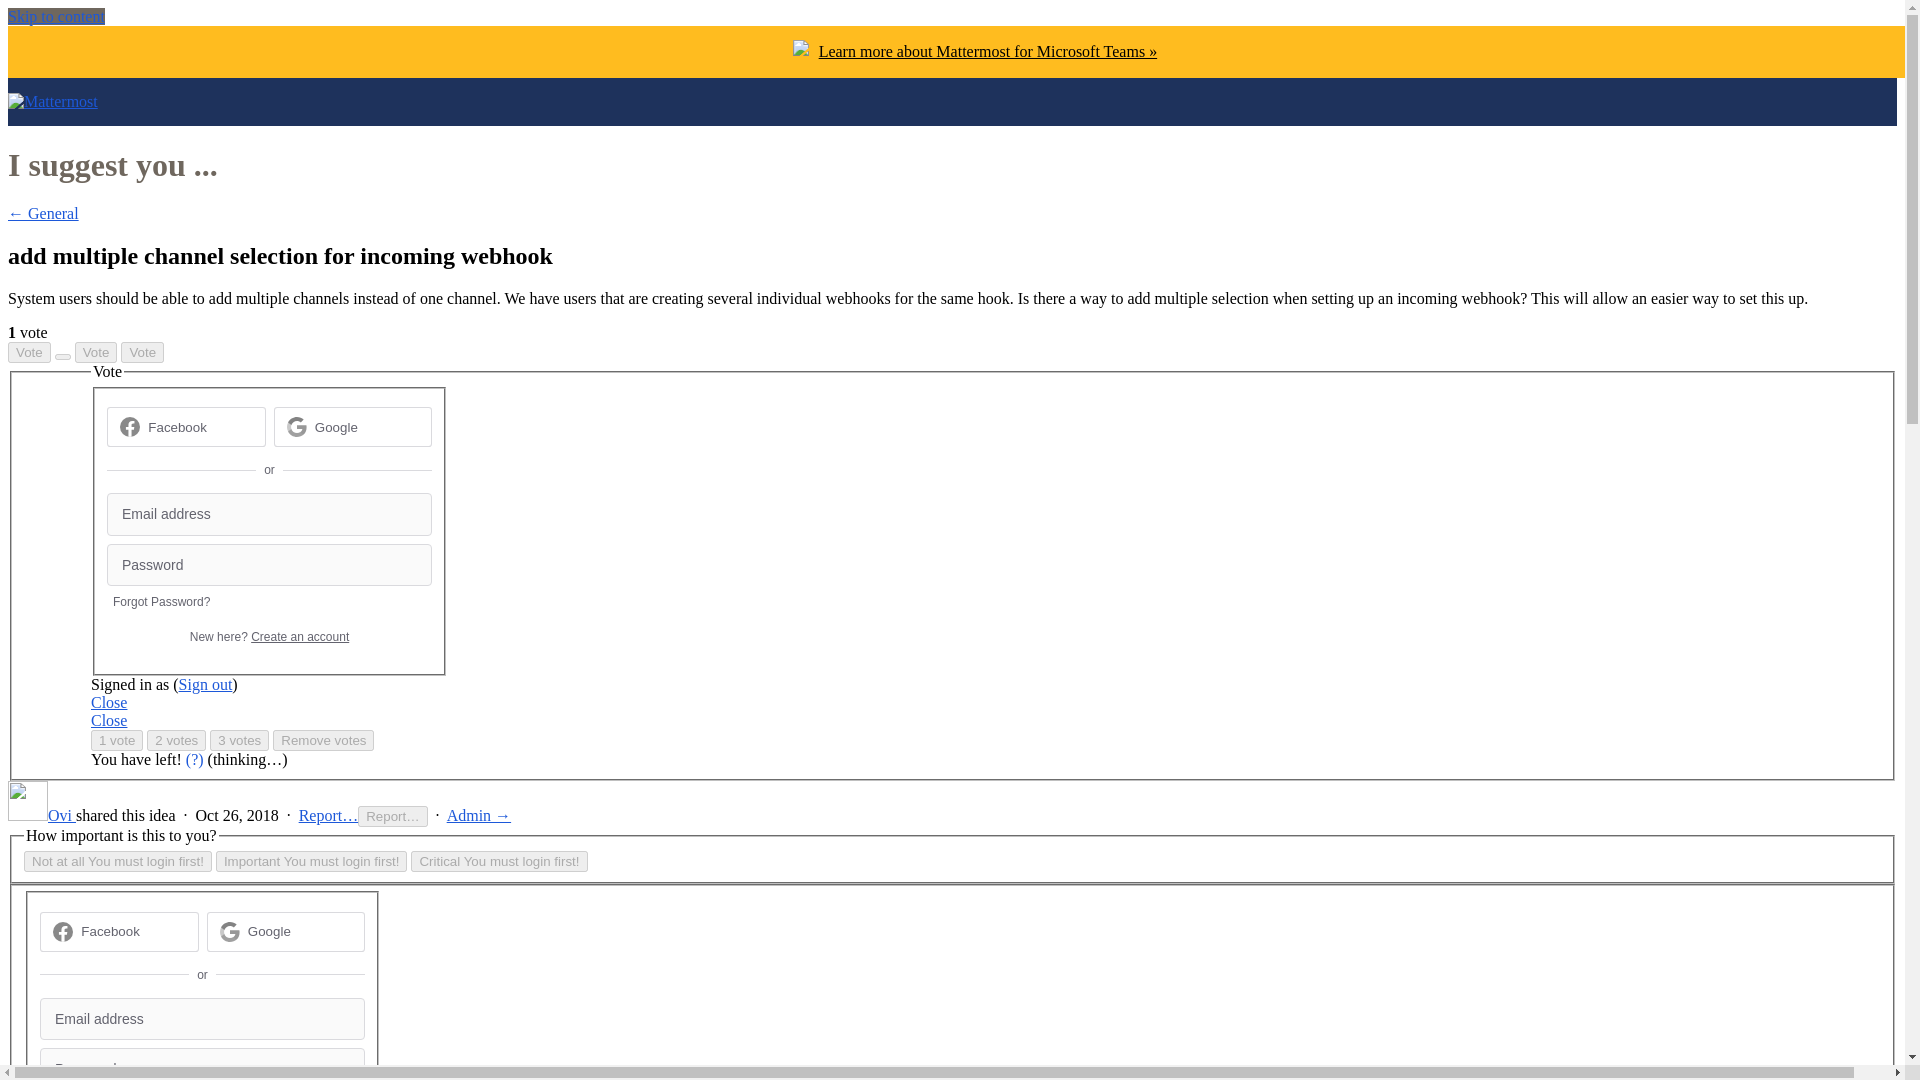  What do you see at coordinates (269, 931) in the screenshot?
I see `Google` at bounding box center [269, 931].